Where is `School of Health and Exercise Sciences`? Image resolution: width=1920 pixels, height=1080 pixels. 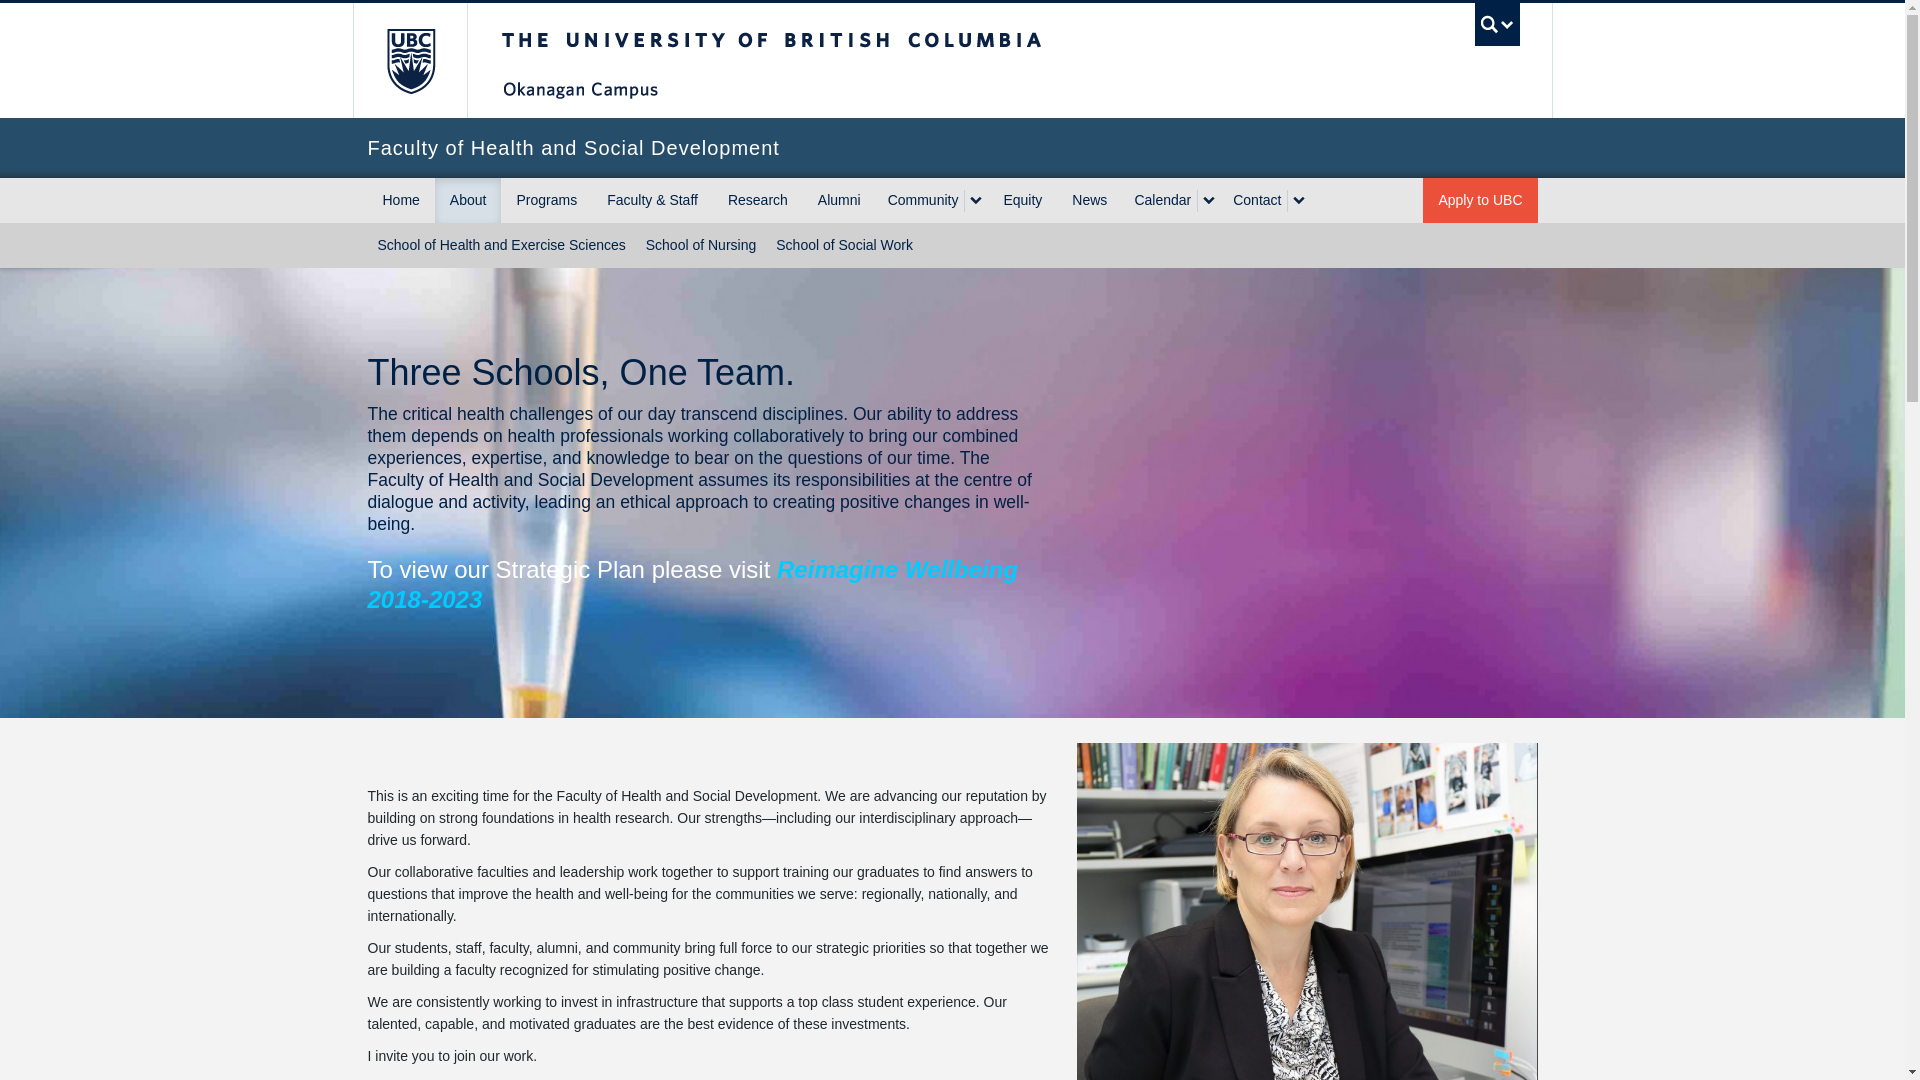
School of Health and Exercise Sciences is located at coordinates (502, 244).